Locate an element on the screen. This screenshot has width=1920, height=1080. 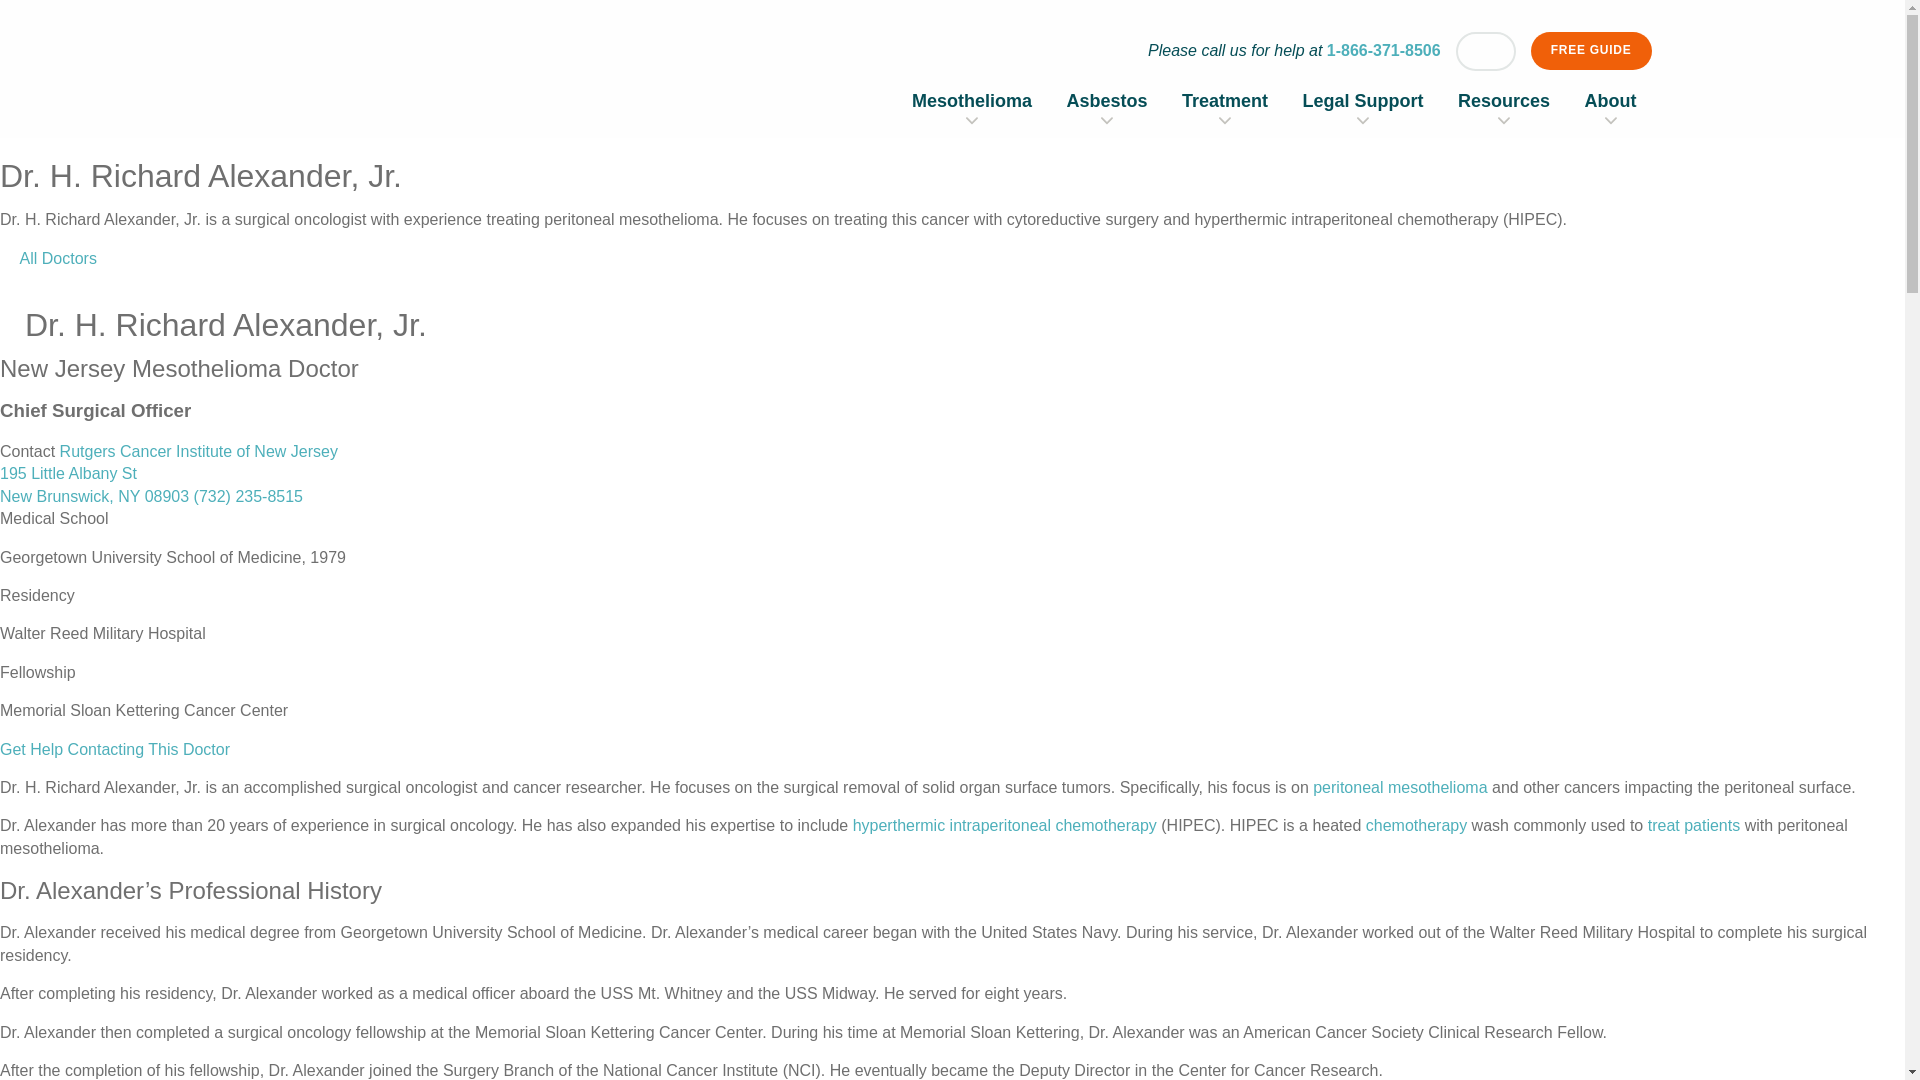
Asbestos is located at coordinates (1108, 100).